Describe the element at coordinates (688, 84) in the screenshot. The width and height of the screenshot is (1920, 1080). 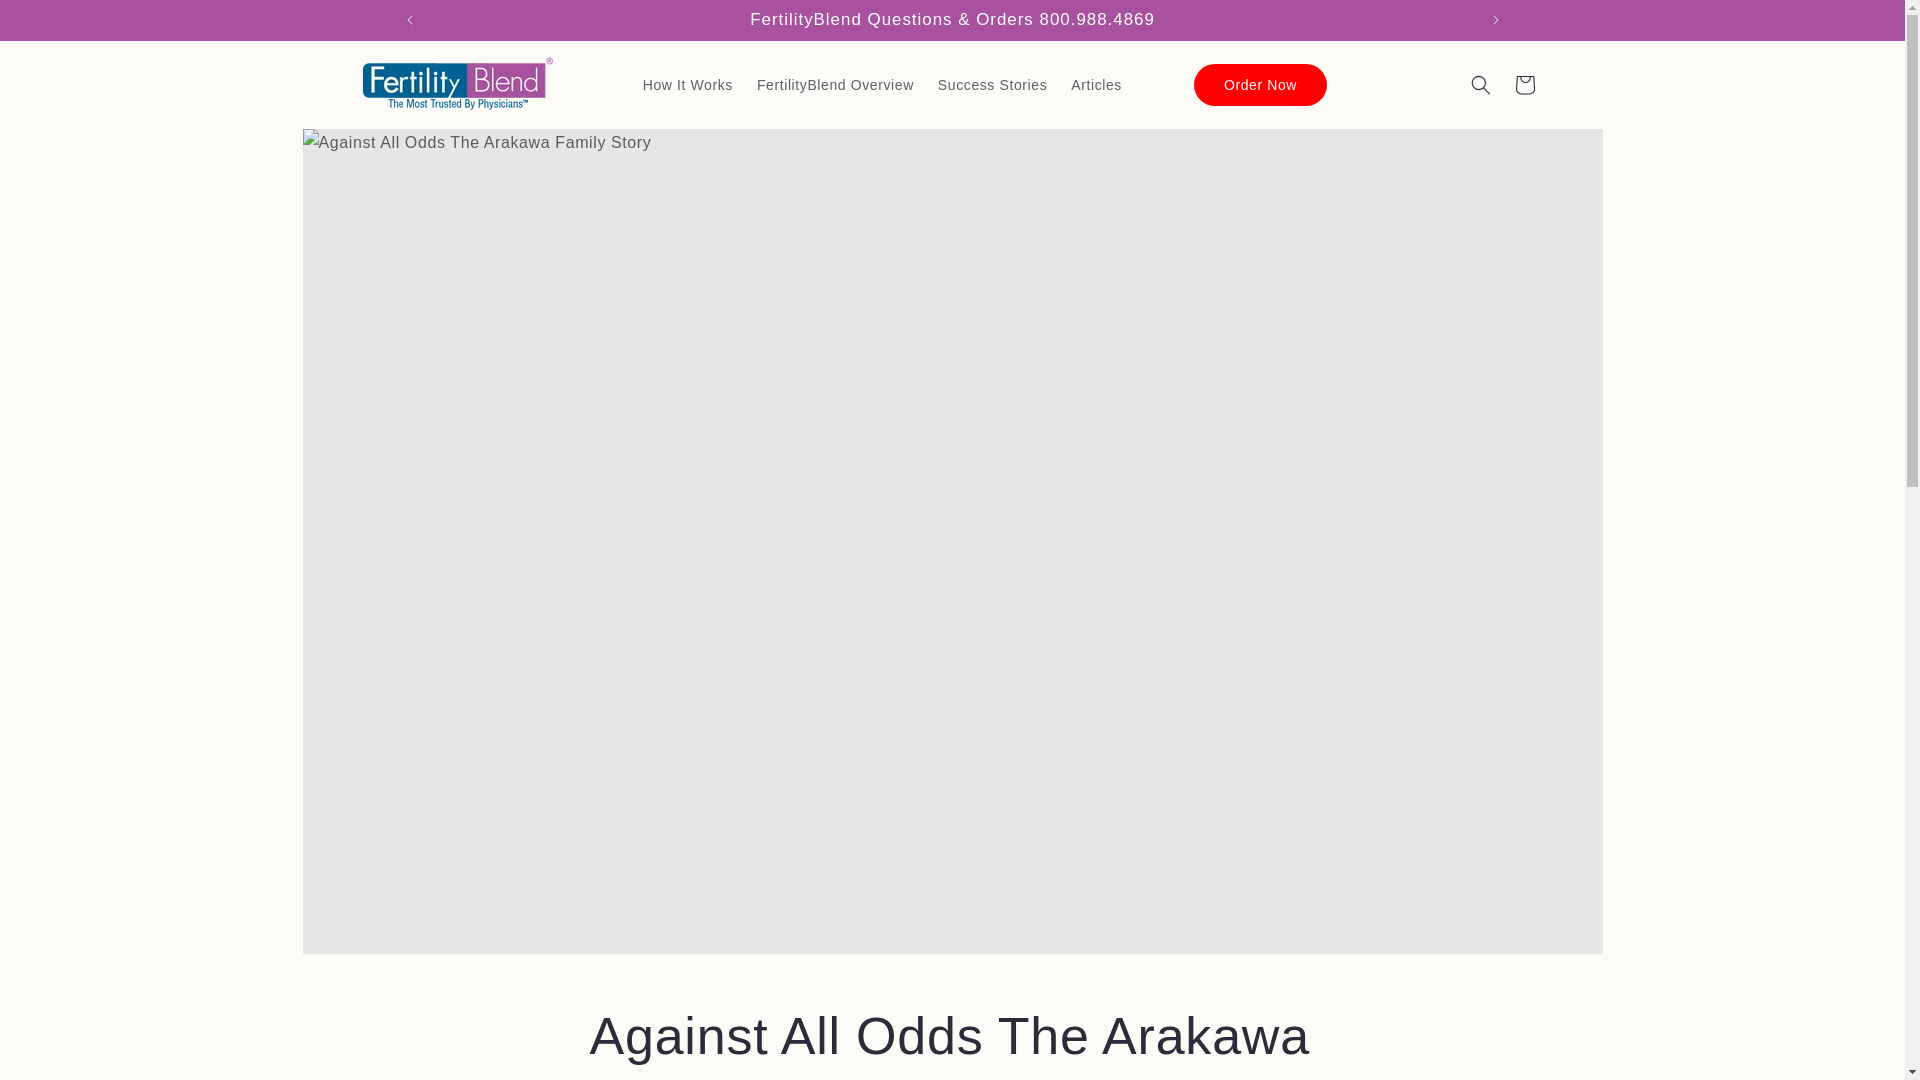
I see `How It Works` at that location.